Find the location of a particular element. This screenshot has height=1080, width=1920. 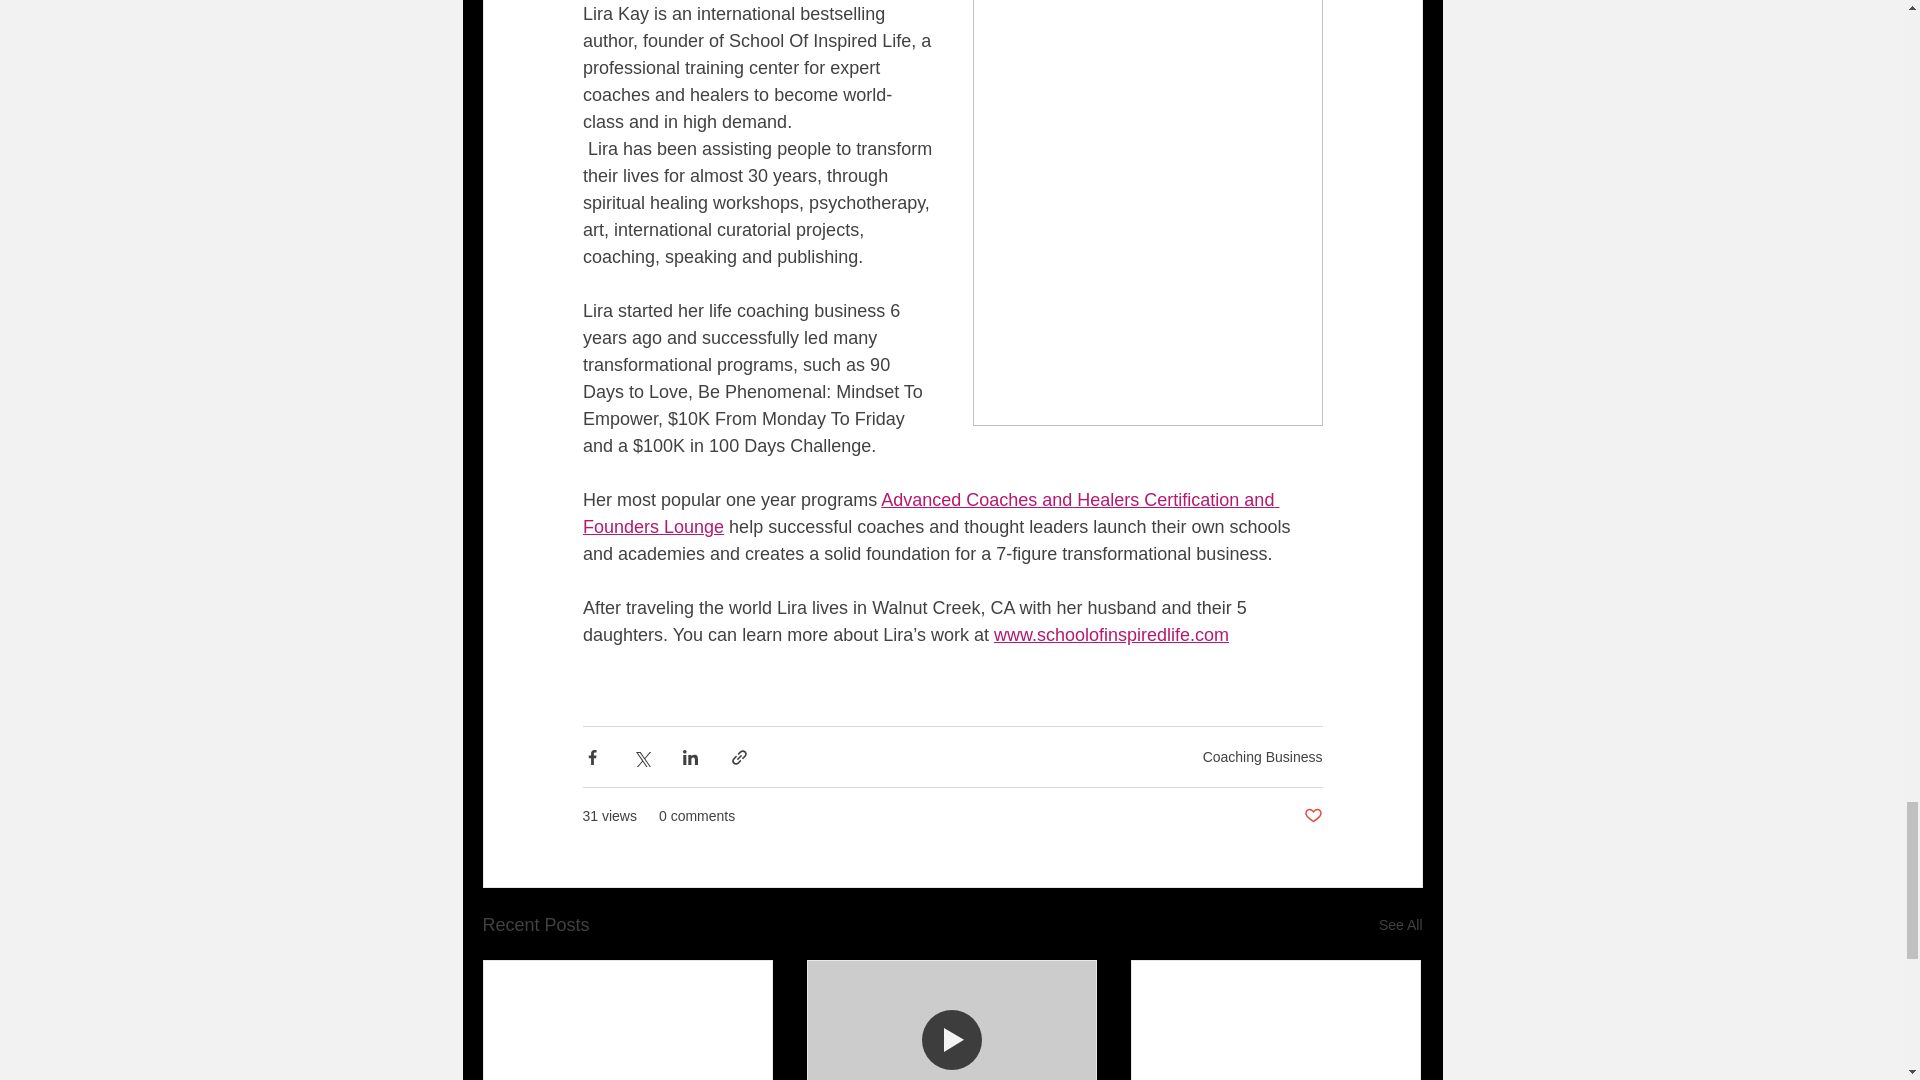

See All is located at coordinates (1400, 925).